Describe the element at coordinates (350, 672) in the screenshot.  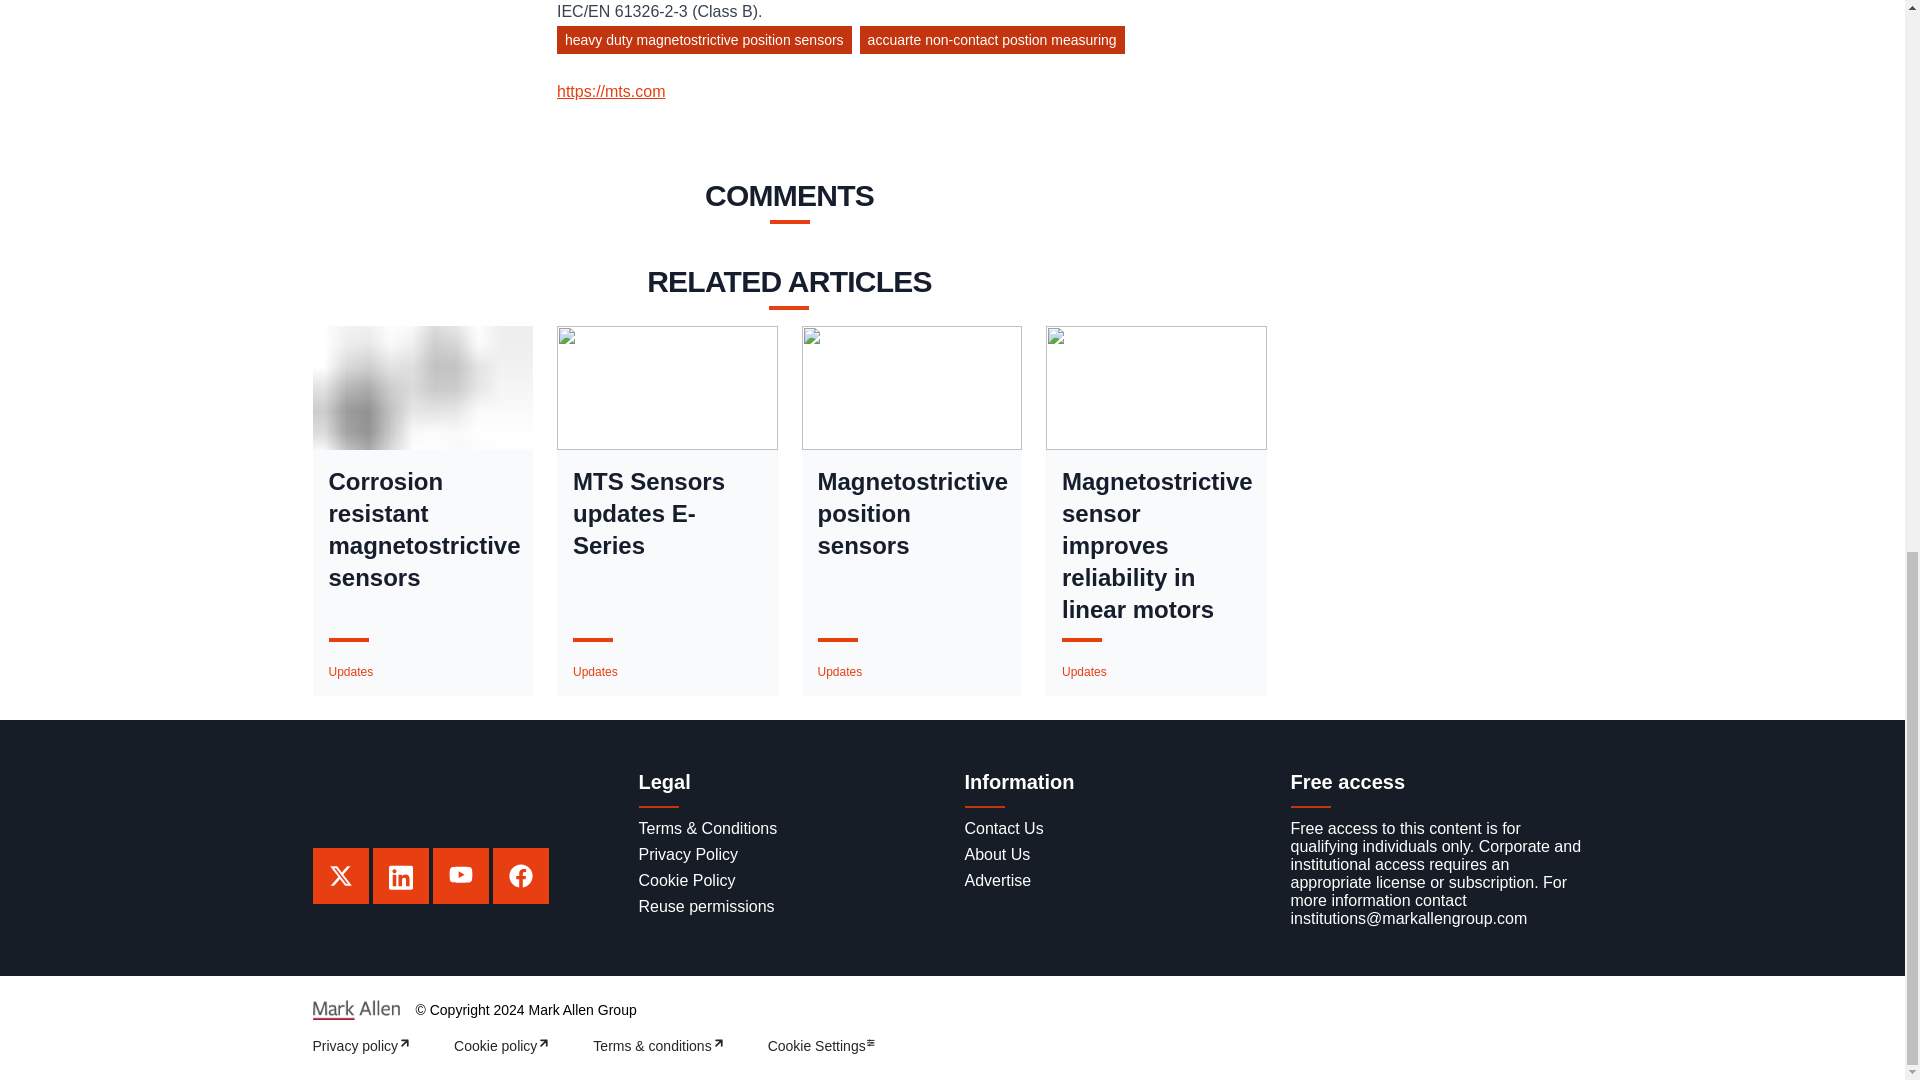
I see `Updates` at that location.